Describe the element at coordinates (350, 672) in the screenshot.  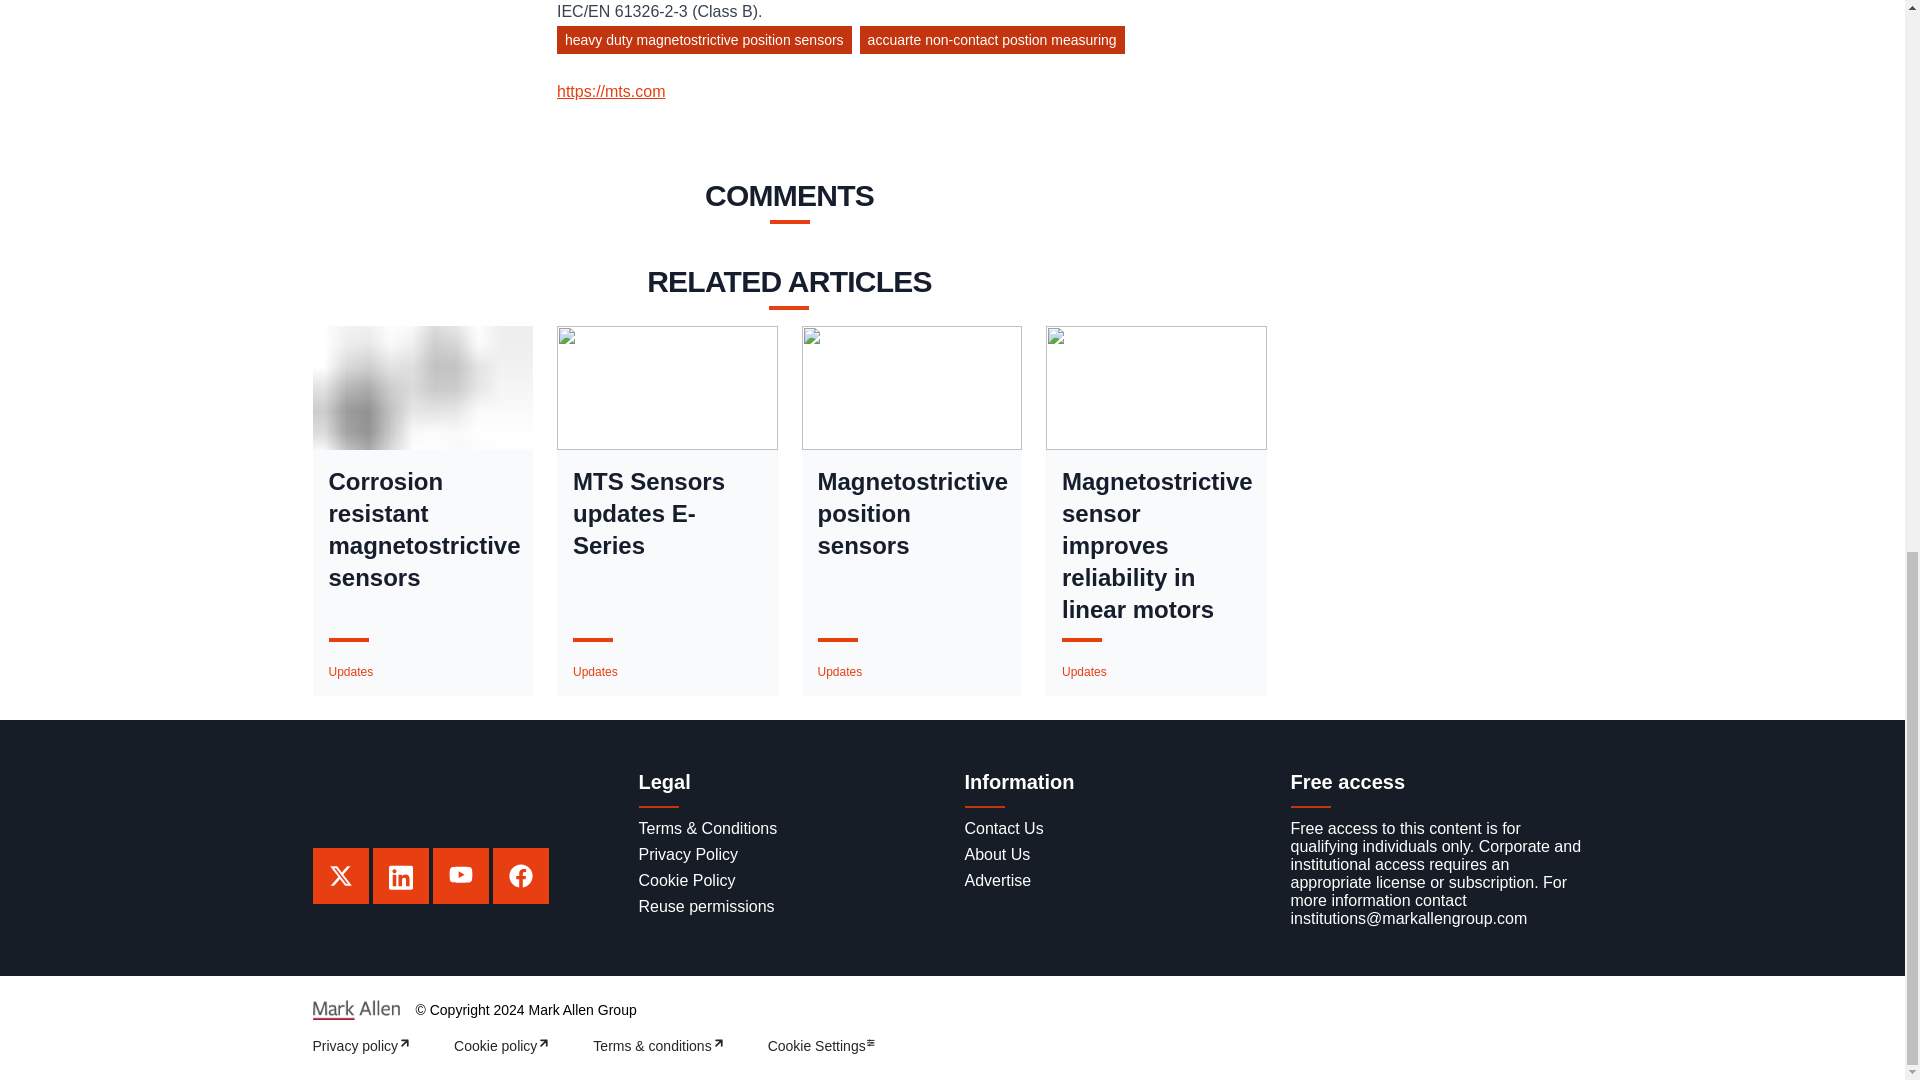
I see `Updates` at that location.